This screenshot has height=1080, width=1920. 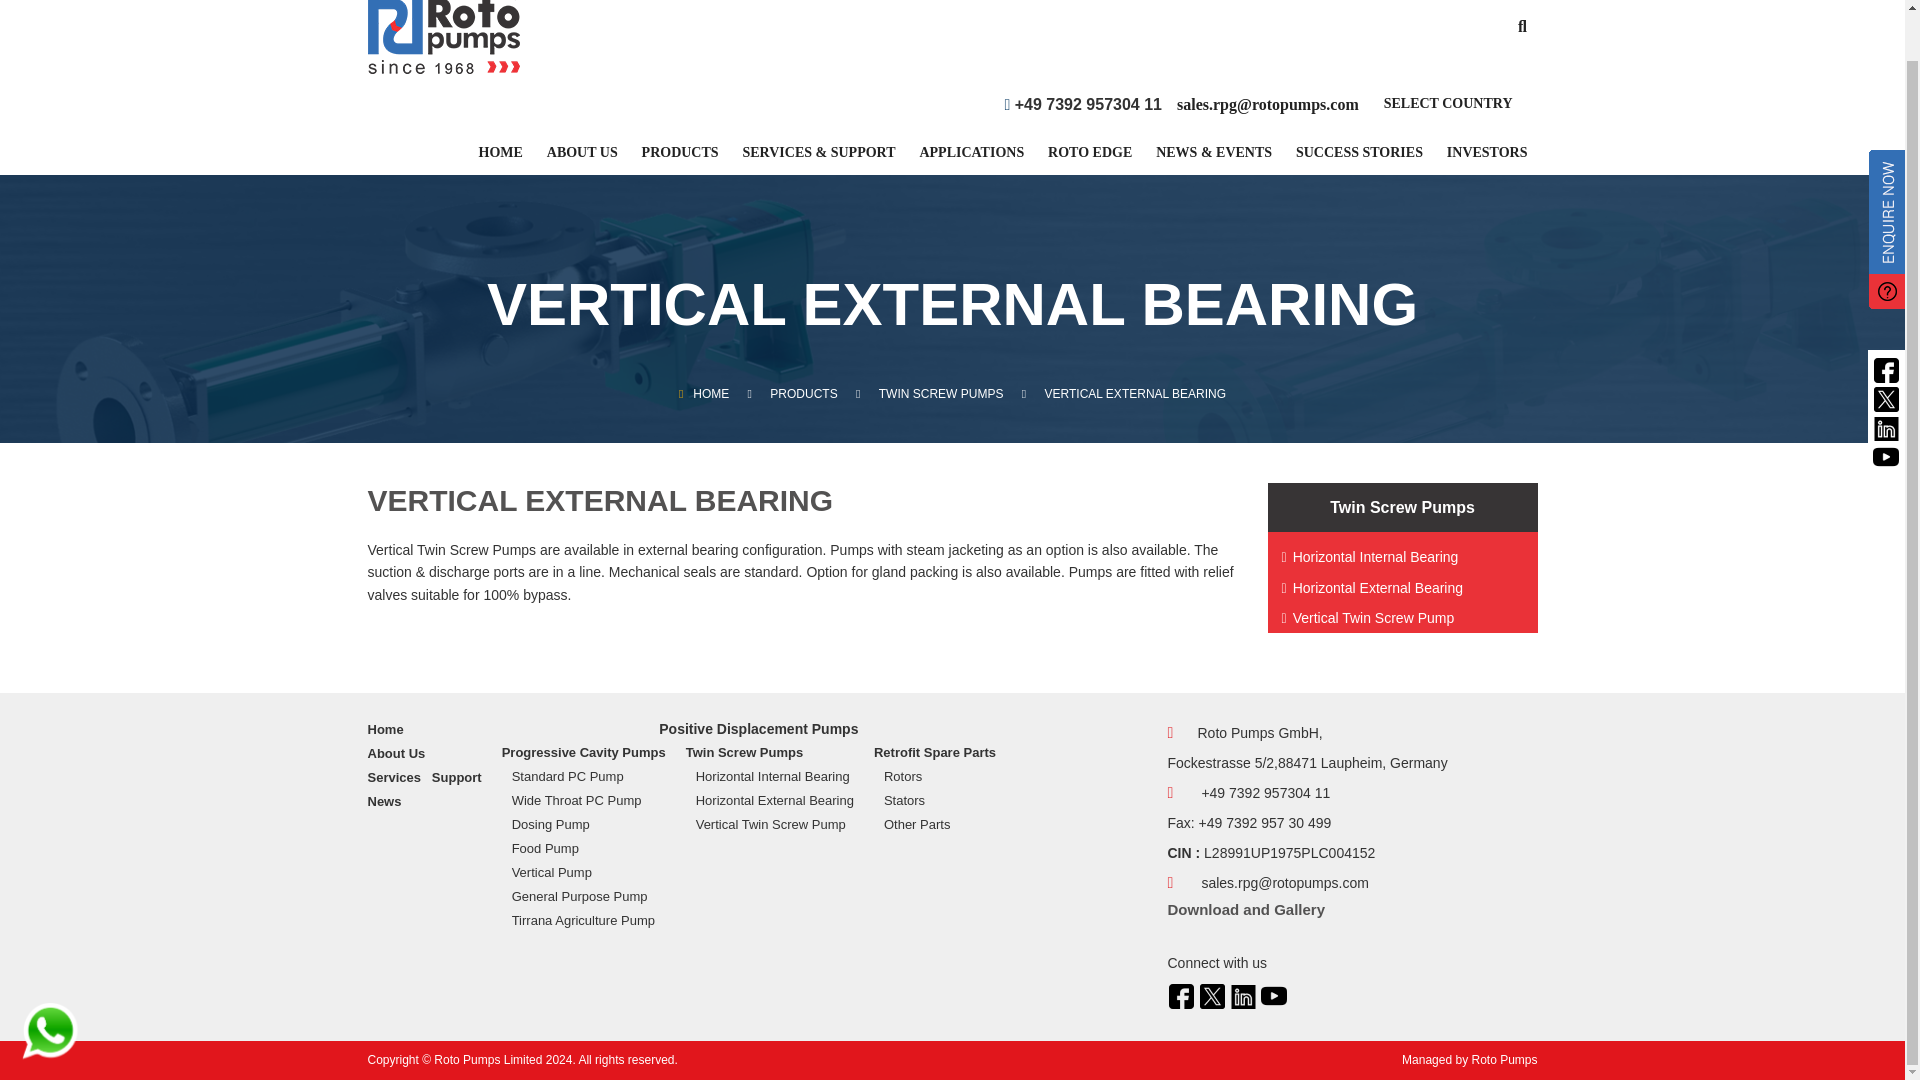 What do you see at coordinates (589, 825) in the screenshot?
I see `Dosing Pump` at bounding box center [589, 825].